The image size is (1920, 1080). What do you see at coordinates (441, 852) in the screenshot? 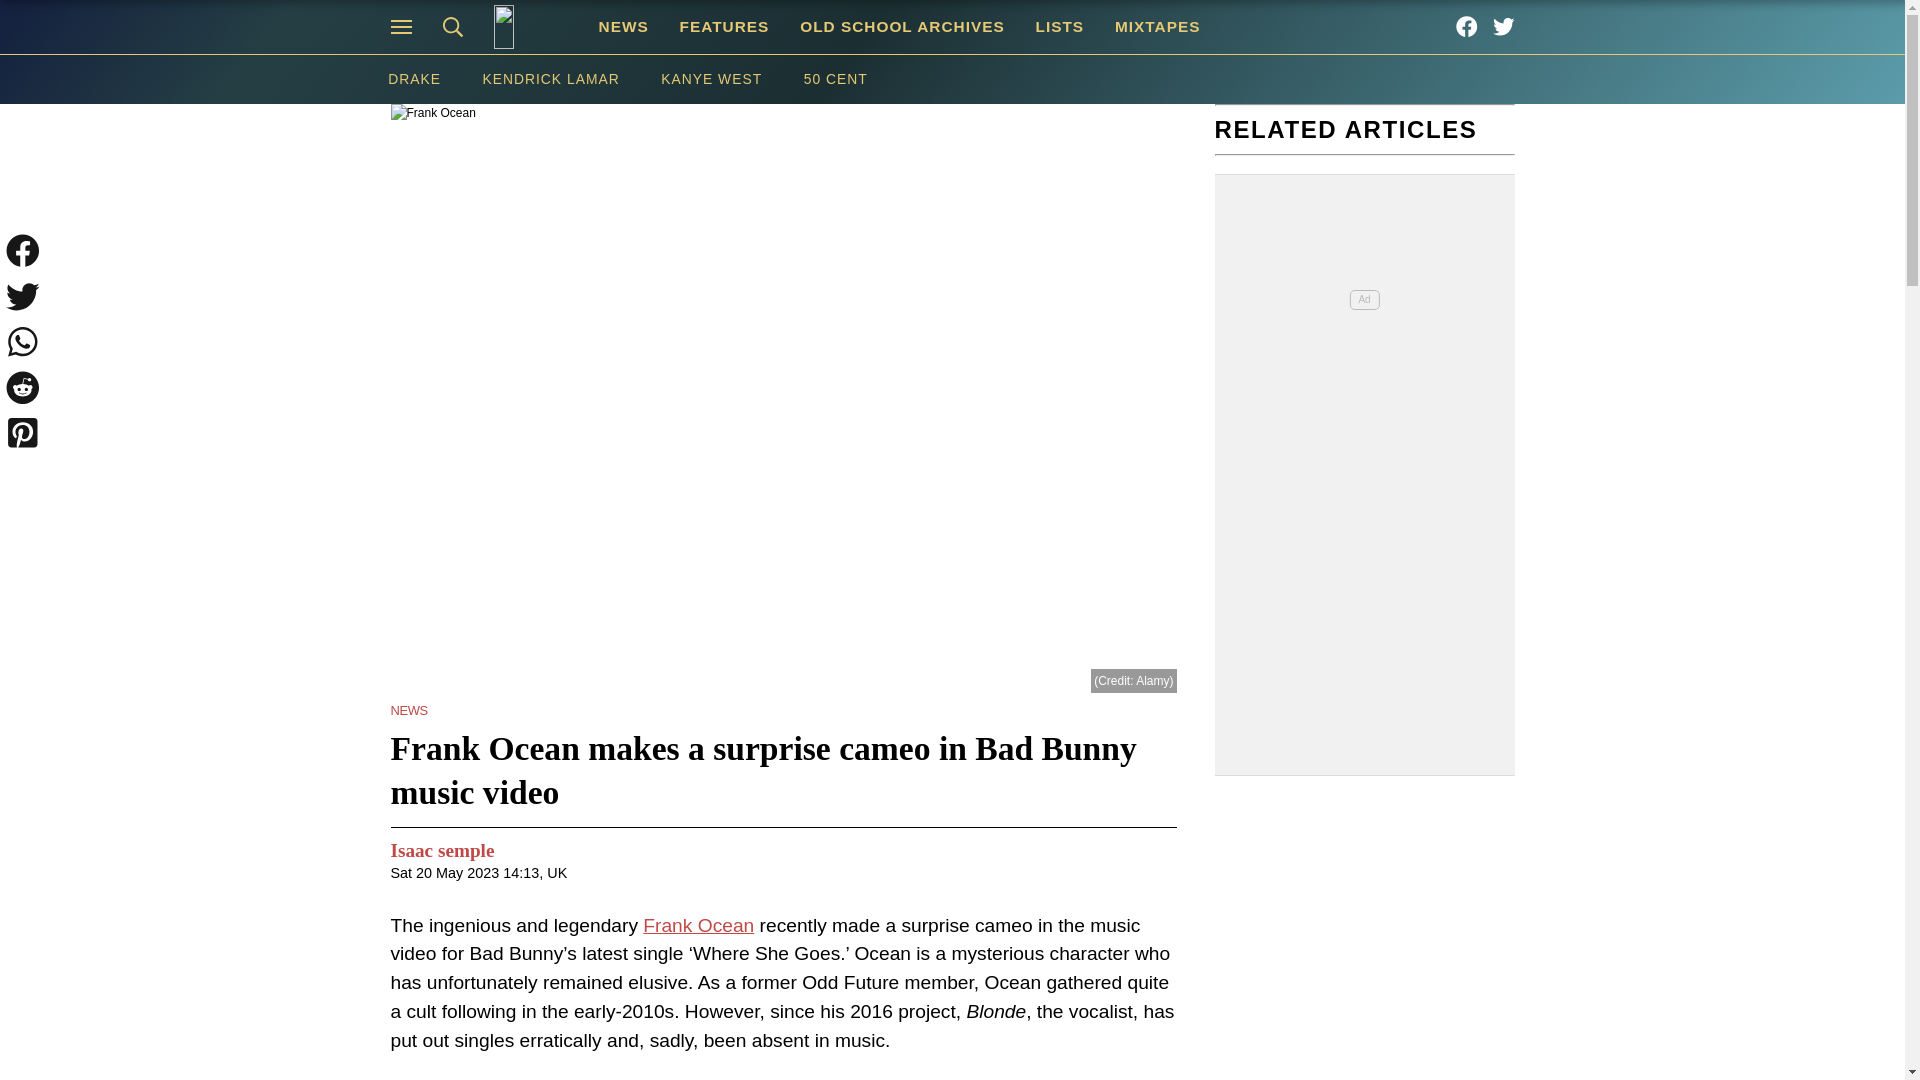
I see `Posts by Isaac semple` at bounding box center [441, 852].